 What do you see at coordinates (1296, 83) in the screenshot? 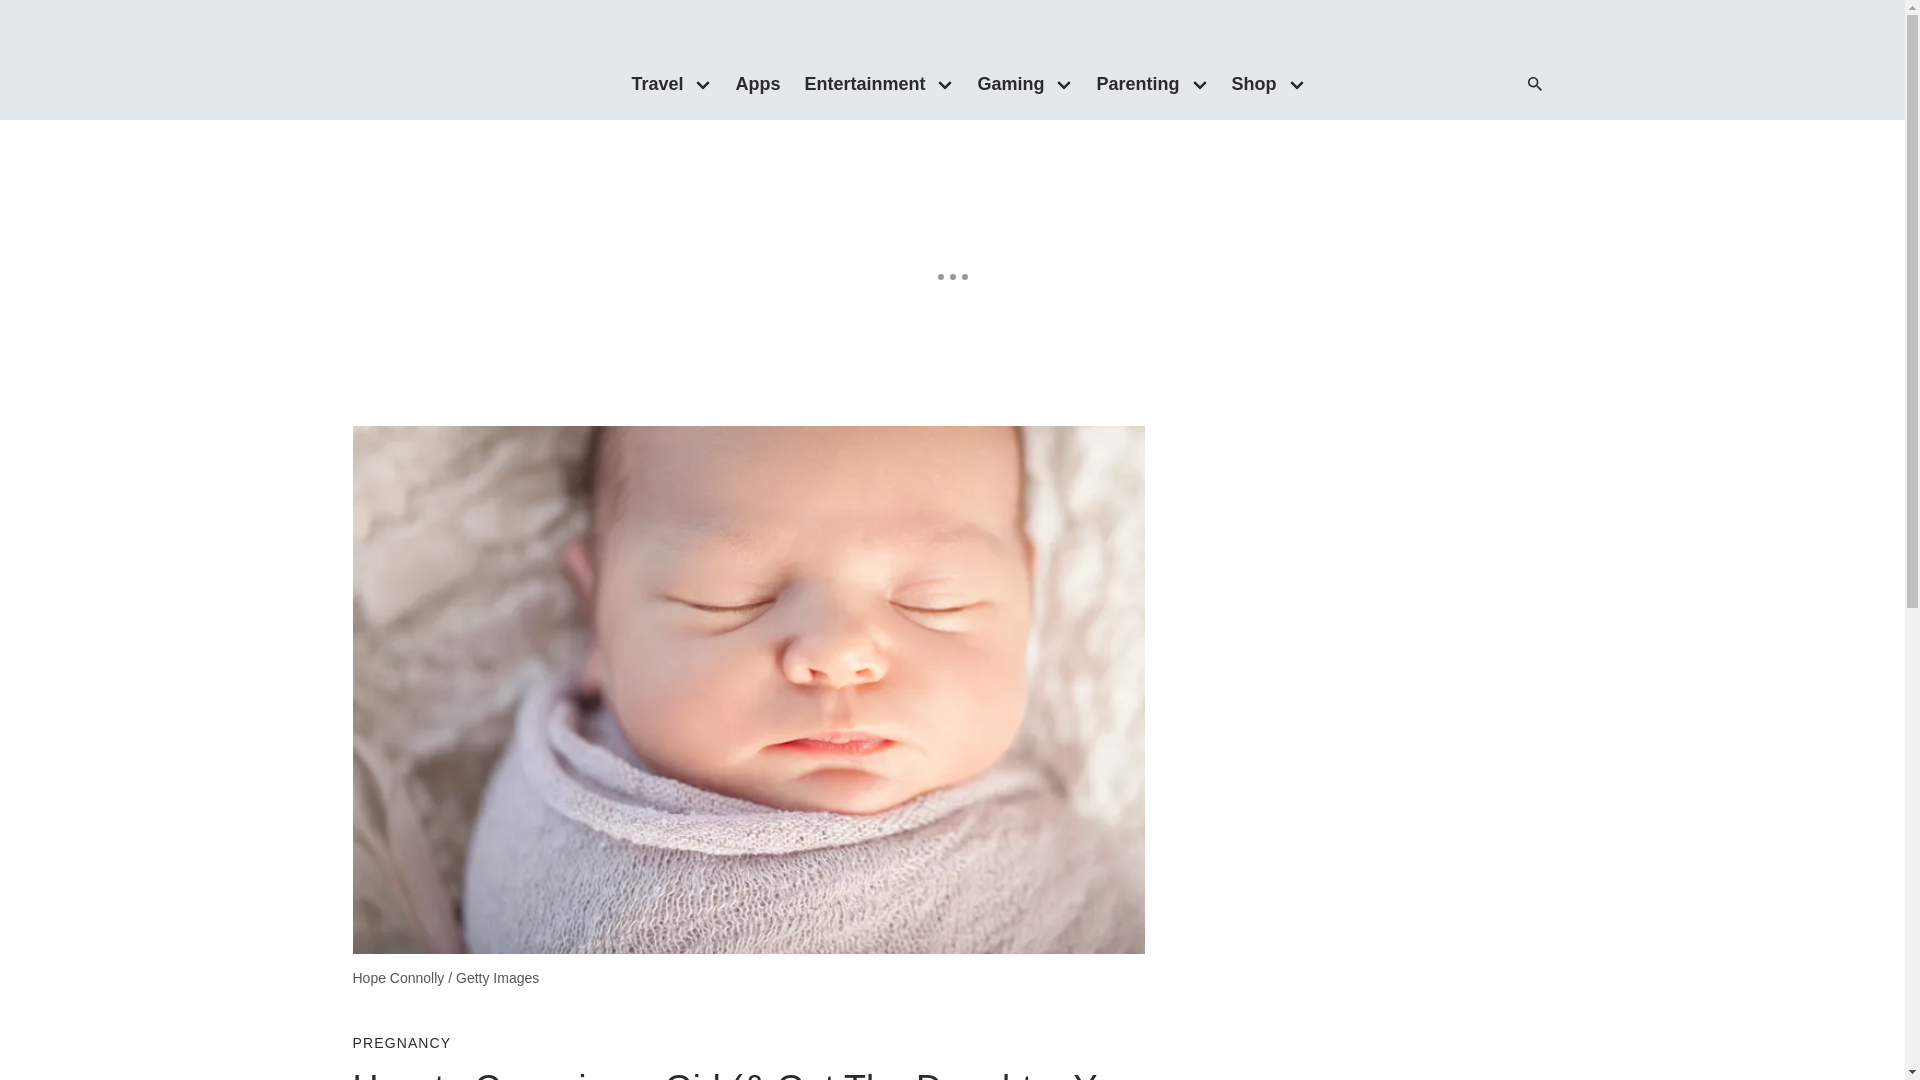
I see `Open menu` at bounding box center [1296, 83].